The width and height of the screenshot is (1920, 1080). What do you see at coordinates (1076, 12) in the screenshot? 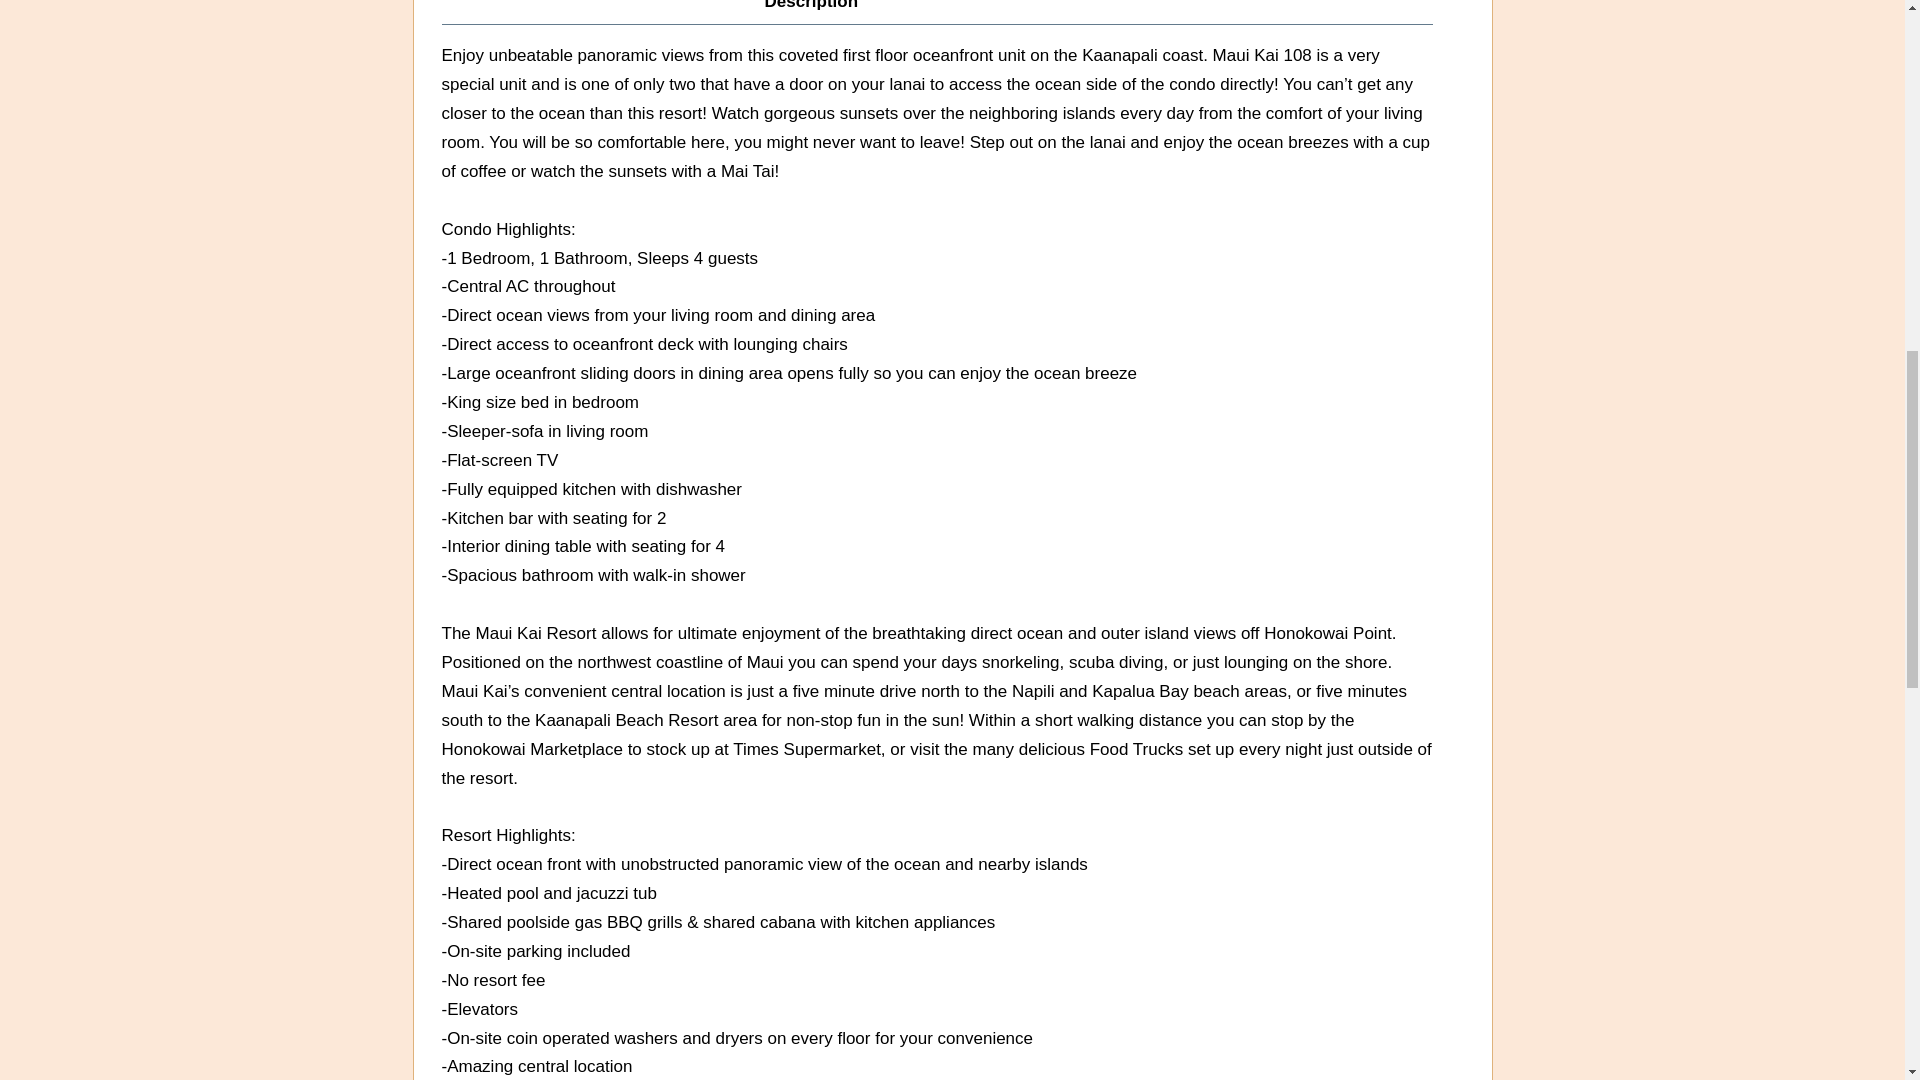
I see `Photos` at bounding box center [1076, 12].